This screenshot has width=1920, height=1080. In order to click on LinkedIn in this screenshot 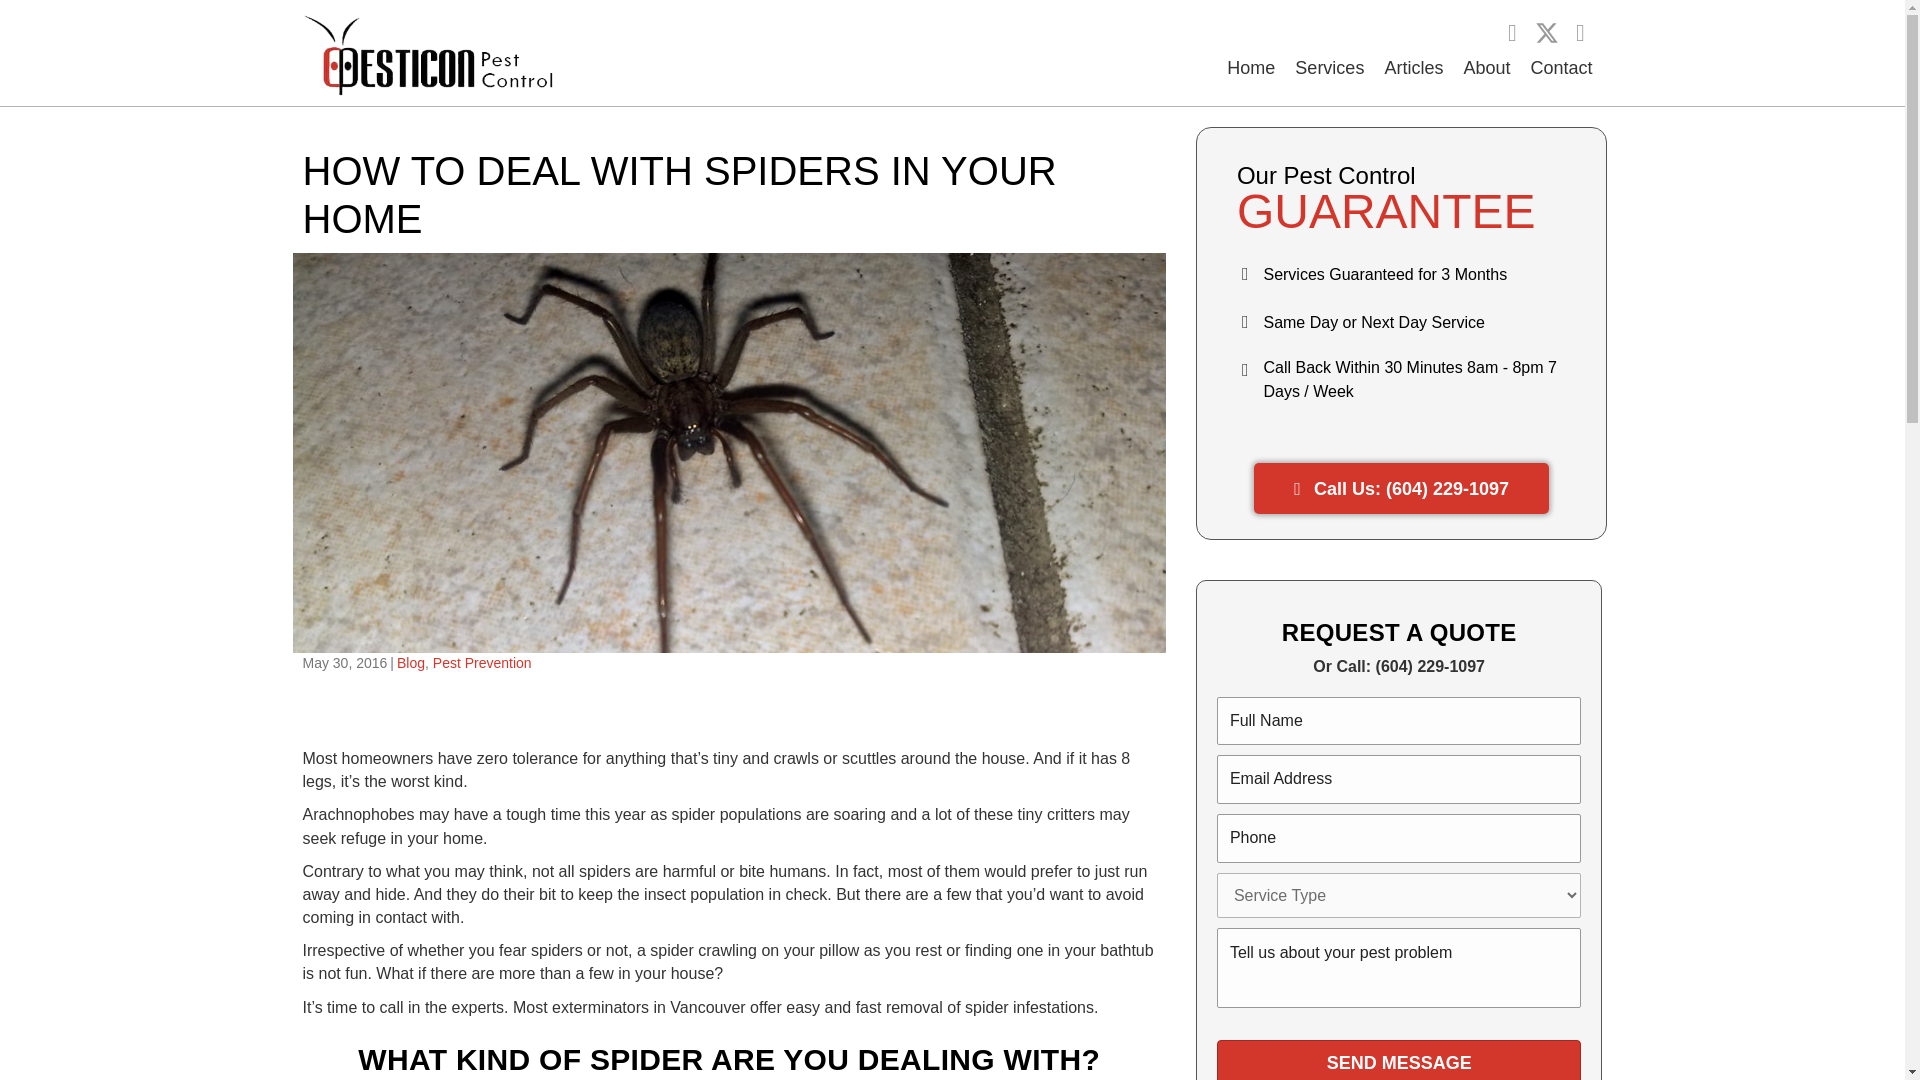, I will do `click(1580, 32)`.